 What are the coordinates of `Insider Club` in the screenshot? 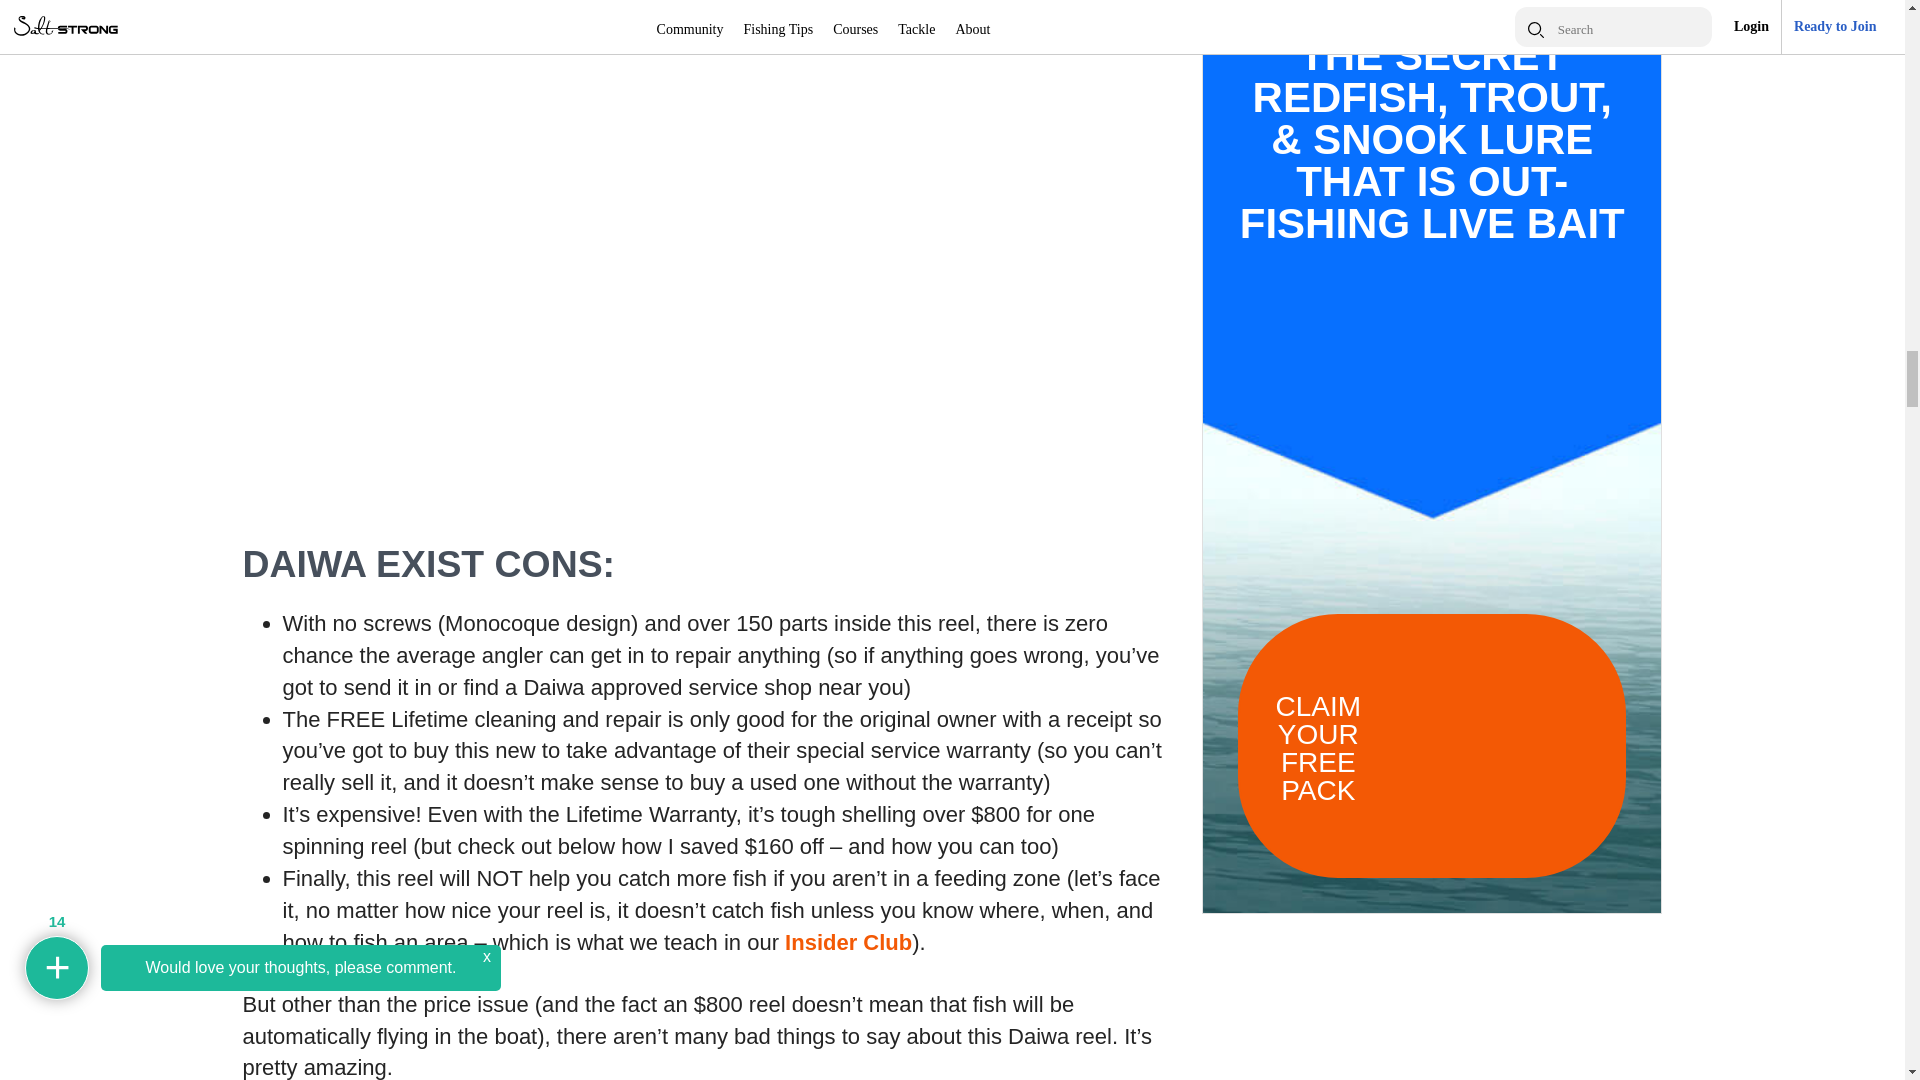 It's located at (848, 942).